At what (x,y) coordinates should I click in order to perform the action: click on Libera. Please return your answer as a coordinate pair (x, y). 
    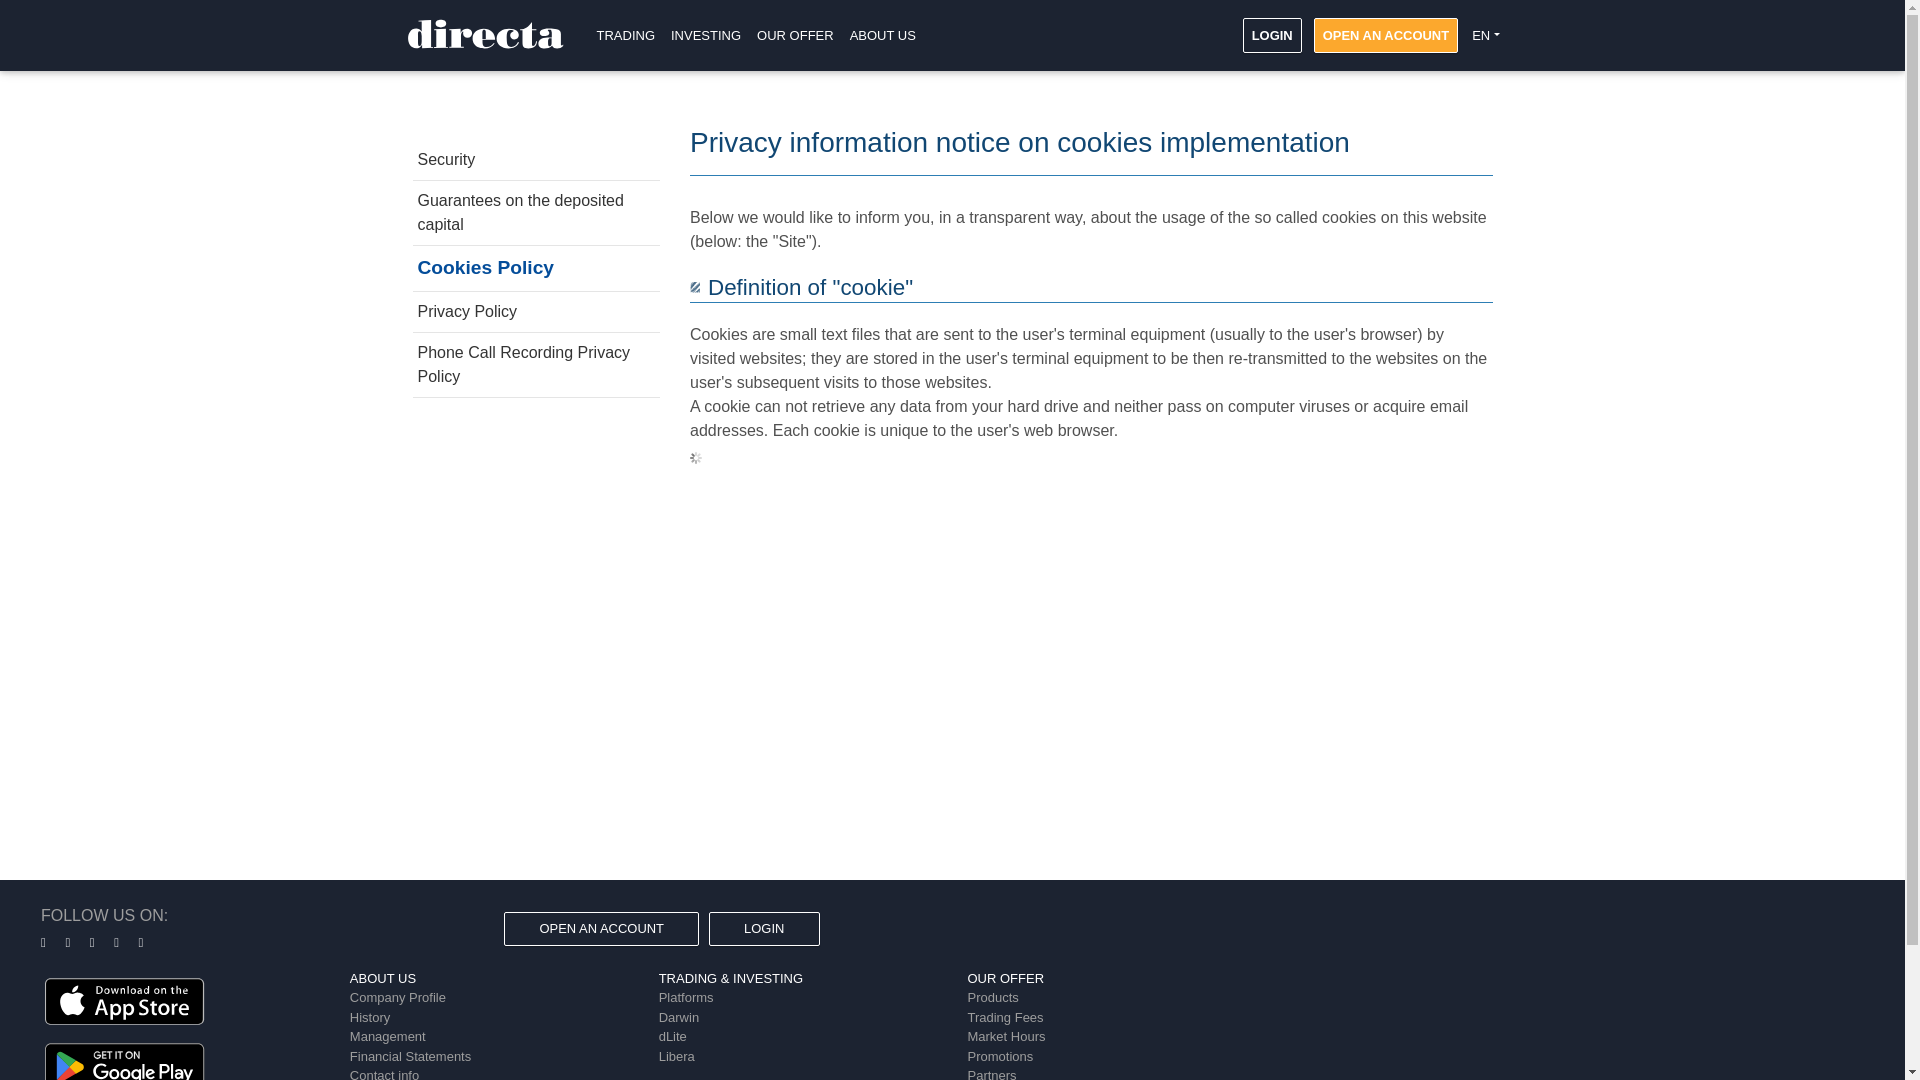
    Looking at the image, I should click on (676, 1056).